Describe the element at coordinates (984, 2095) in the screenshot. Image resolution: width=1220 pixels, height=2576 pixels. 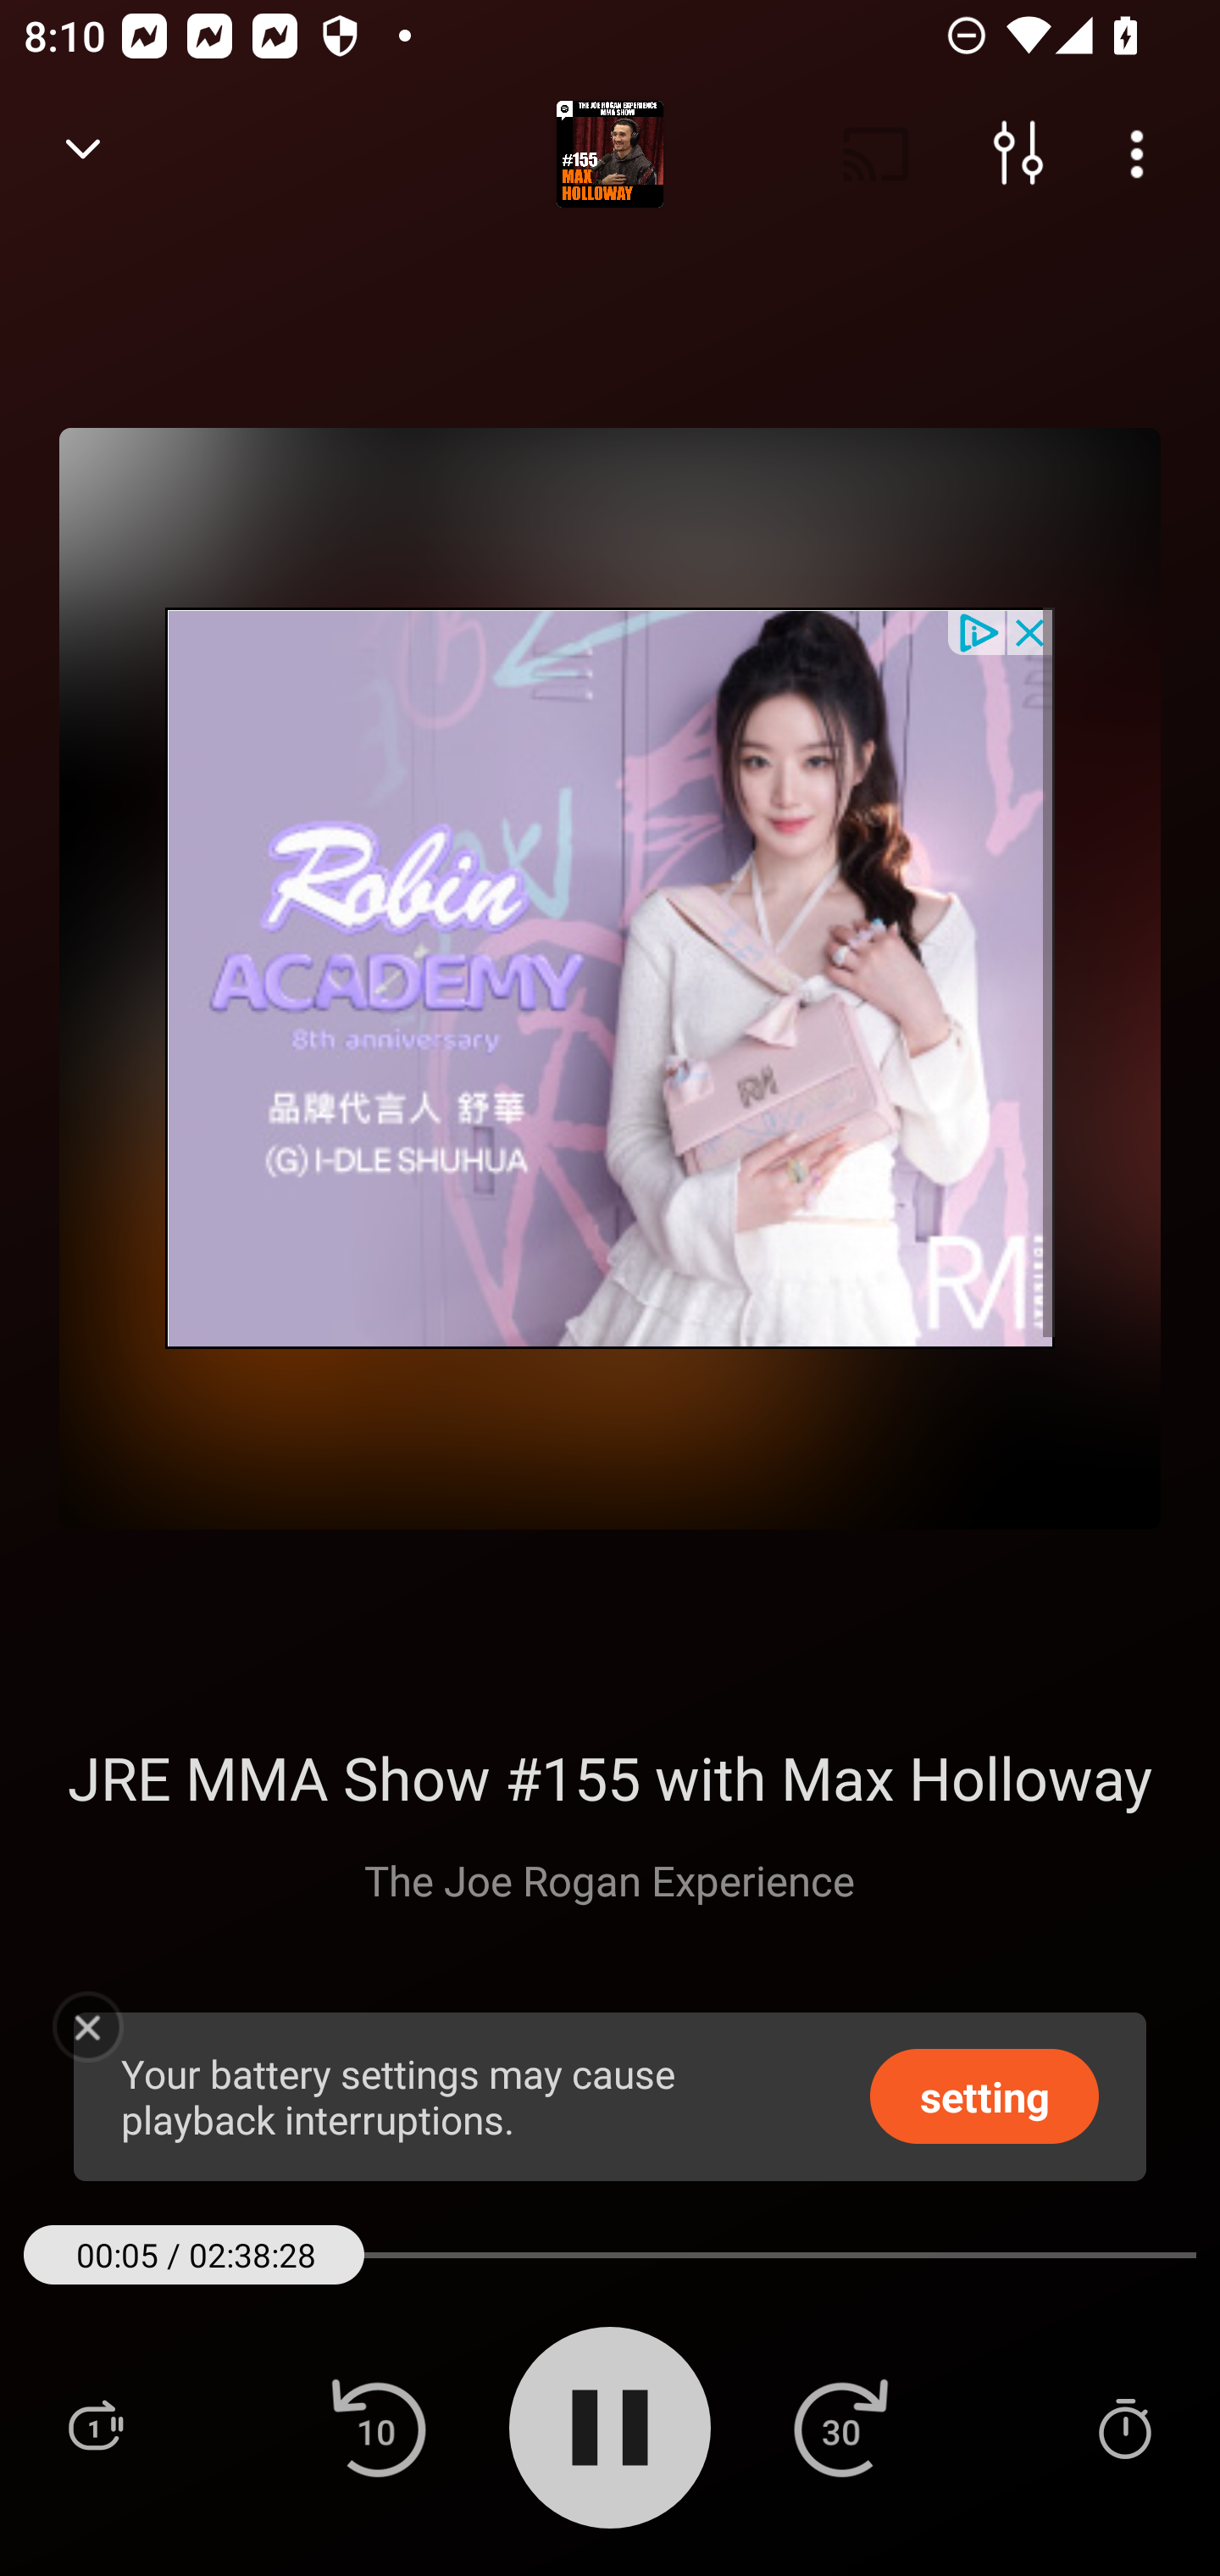
I see `setting` at that location.